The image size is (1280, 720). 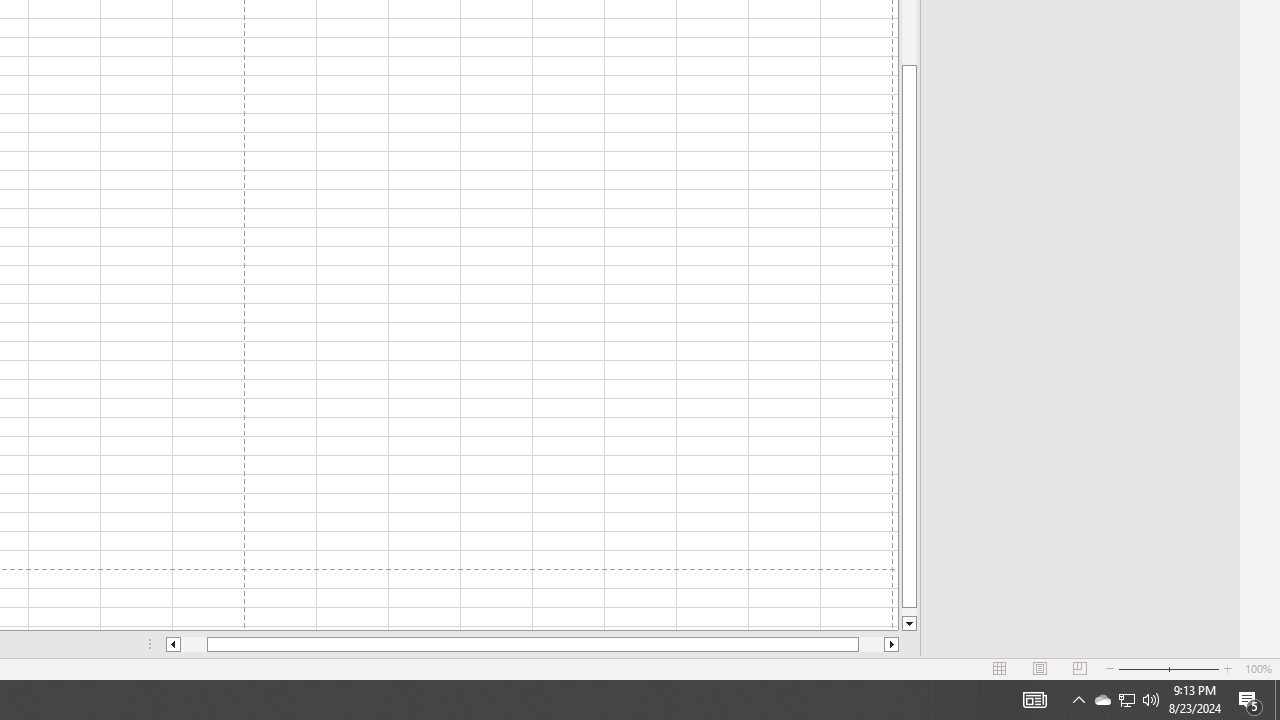 I want to click on Zoom, so click(x=1168, y=668).